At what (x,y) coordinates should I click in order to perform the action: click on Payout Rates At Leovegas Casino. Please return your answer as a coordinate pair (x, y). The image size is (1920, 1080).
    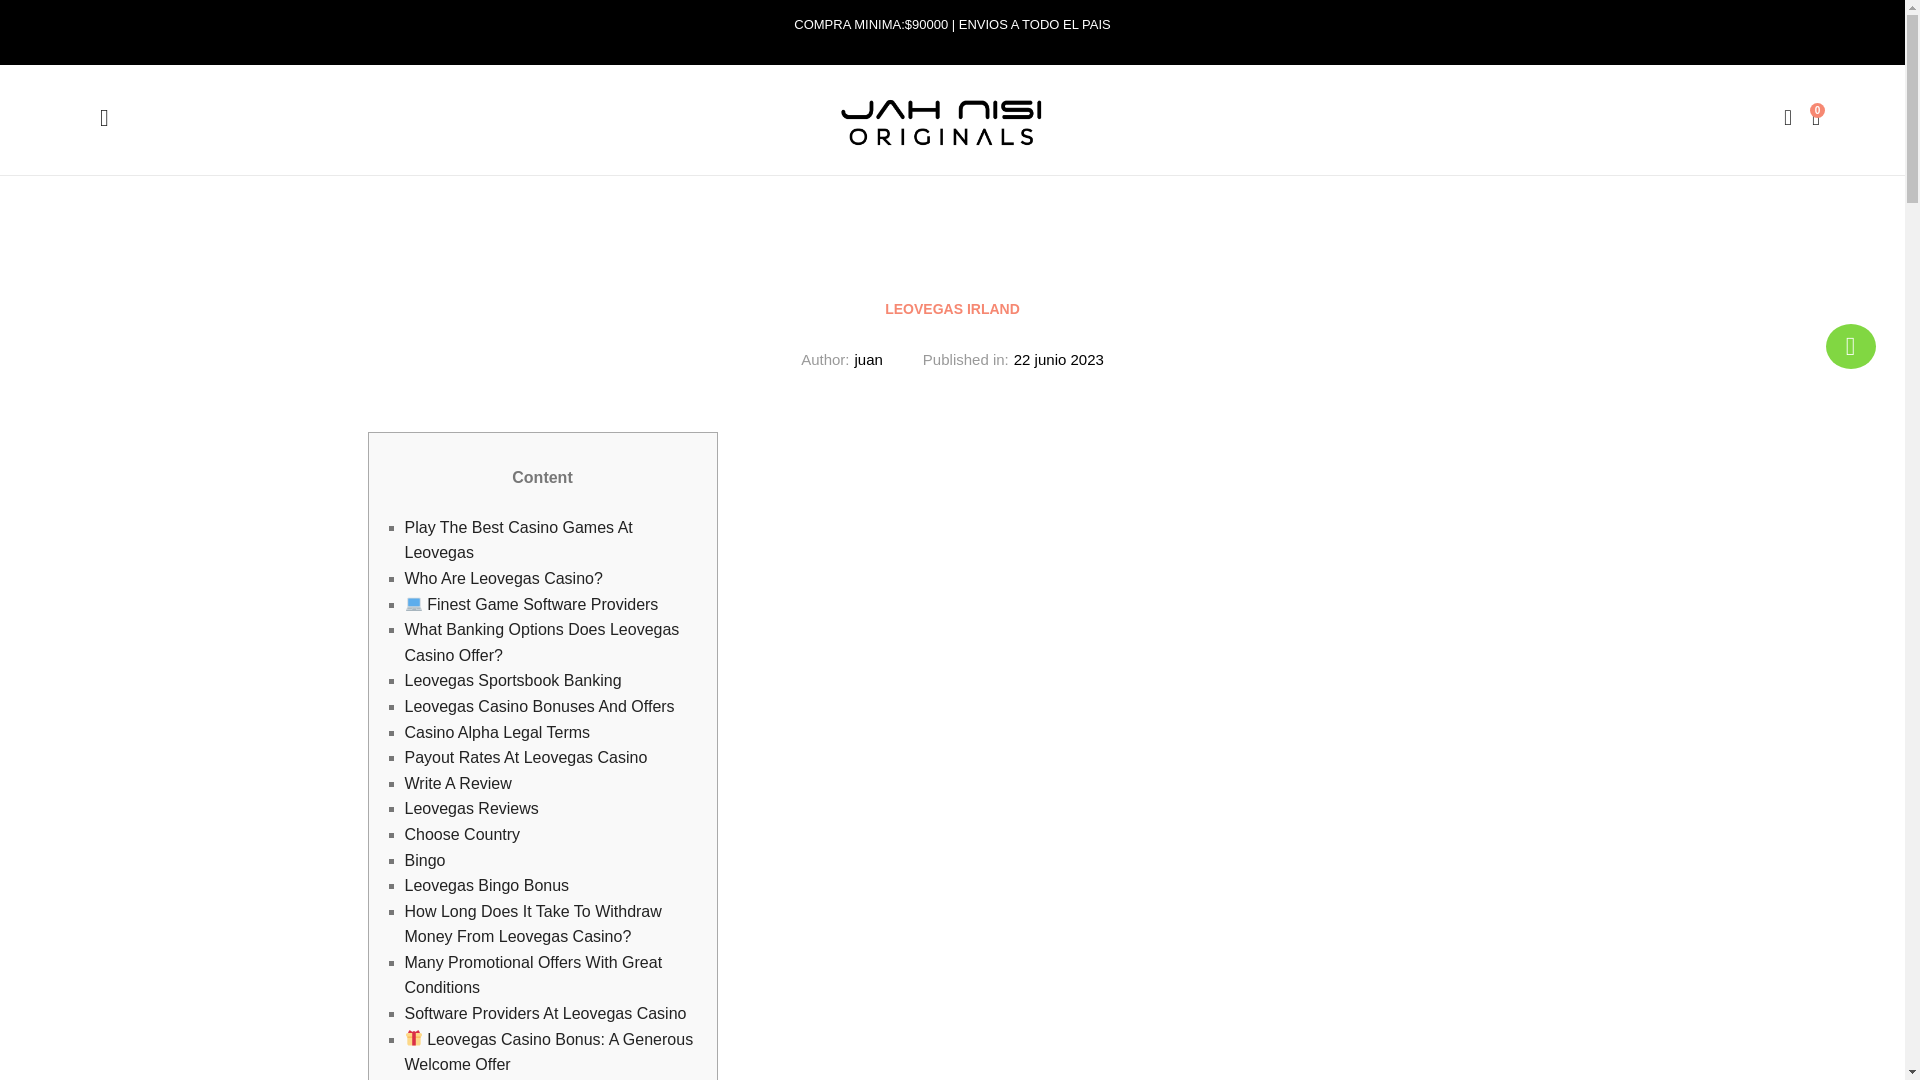
    Looking at the image, I should click on (525, 757).